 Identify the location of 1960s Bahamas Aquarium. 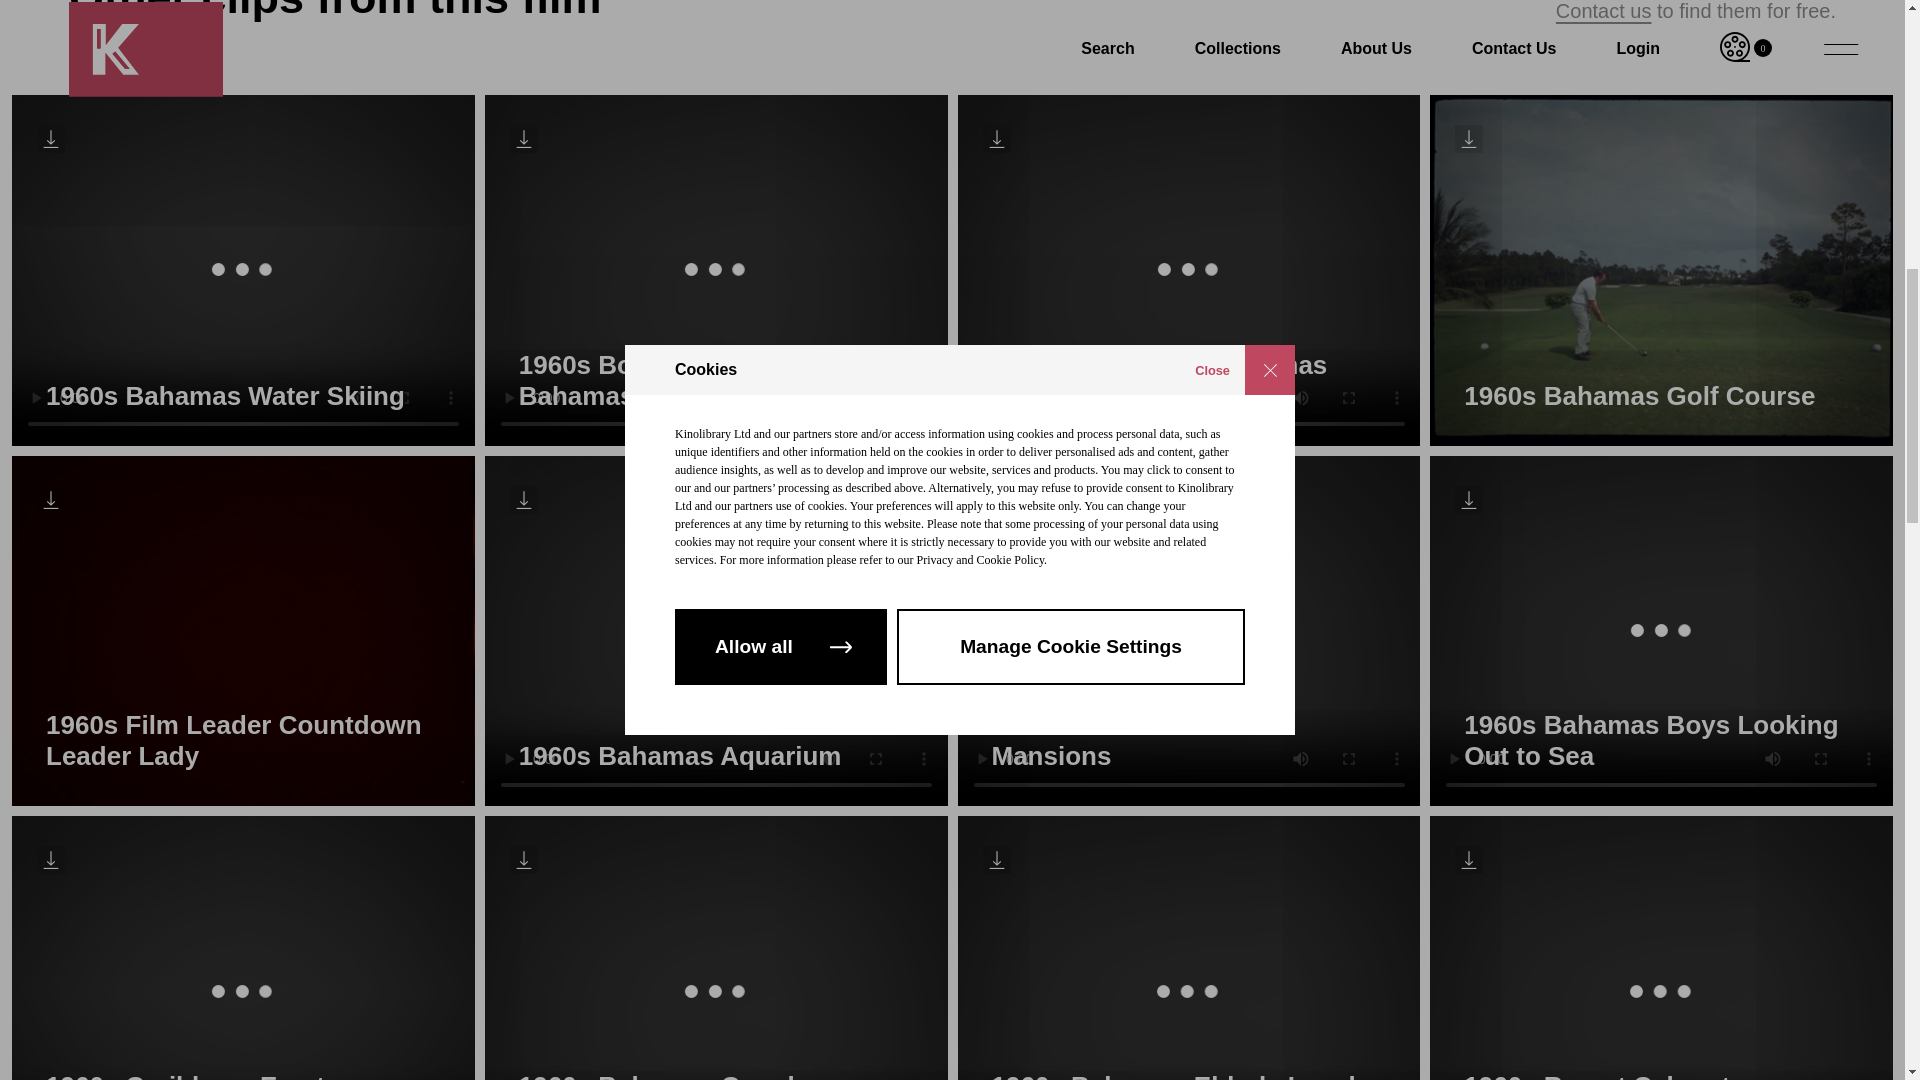
(716, 630).